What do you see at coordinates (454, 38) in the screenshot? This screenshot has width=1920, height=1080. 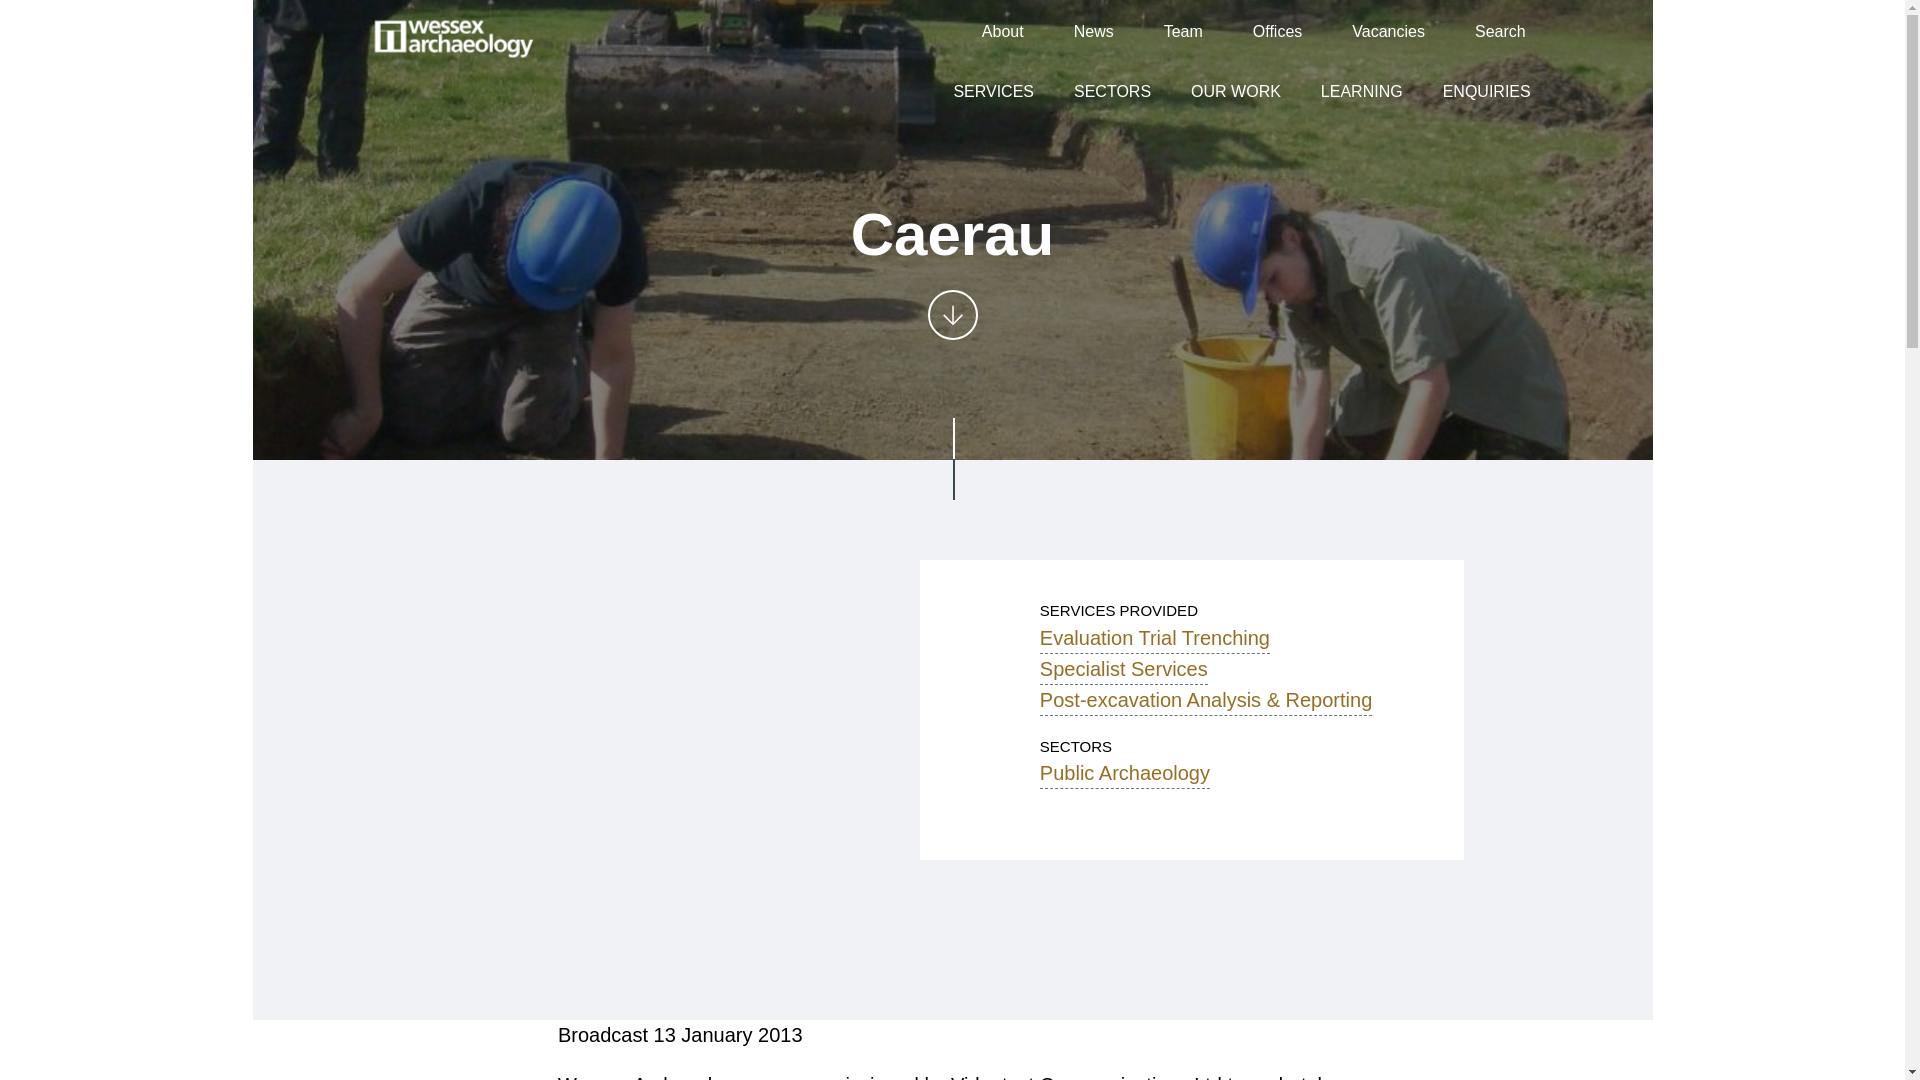 I see `Home` at bounding box center [454, 38].